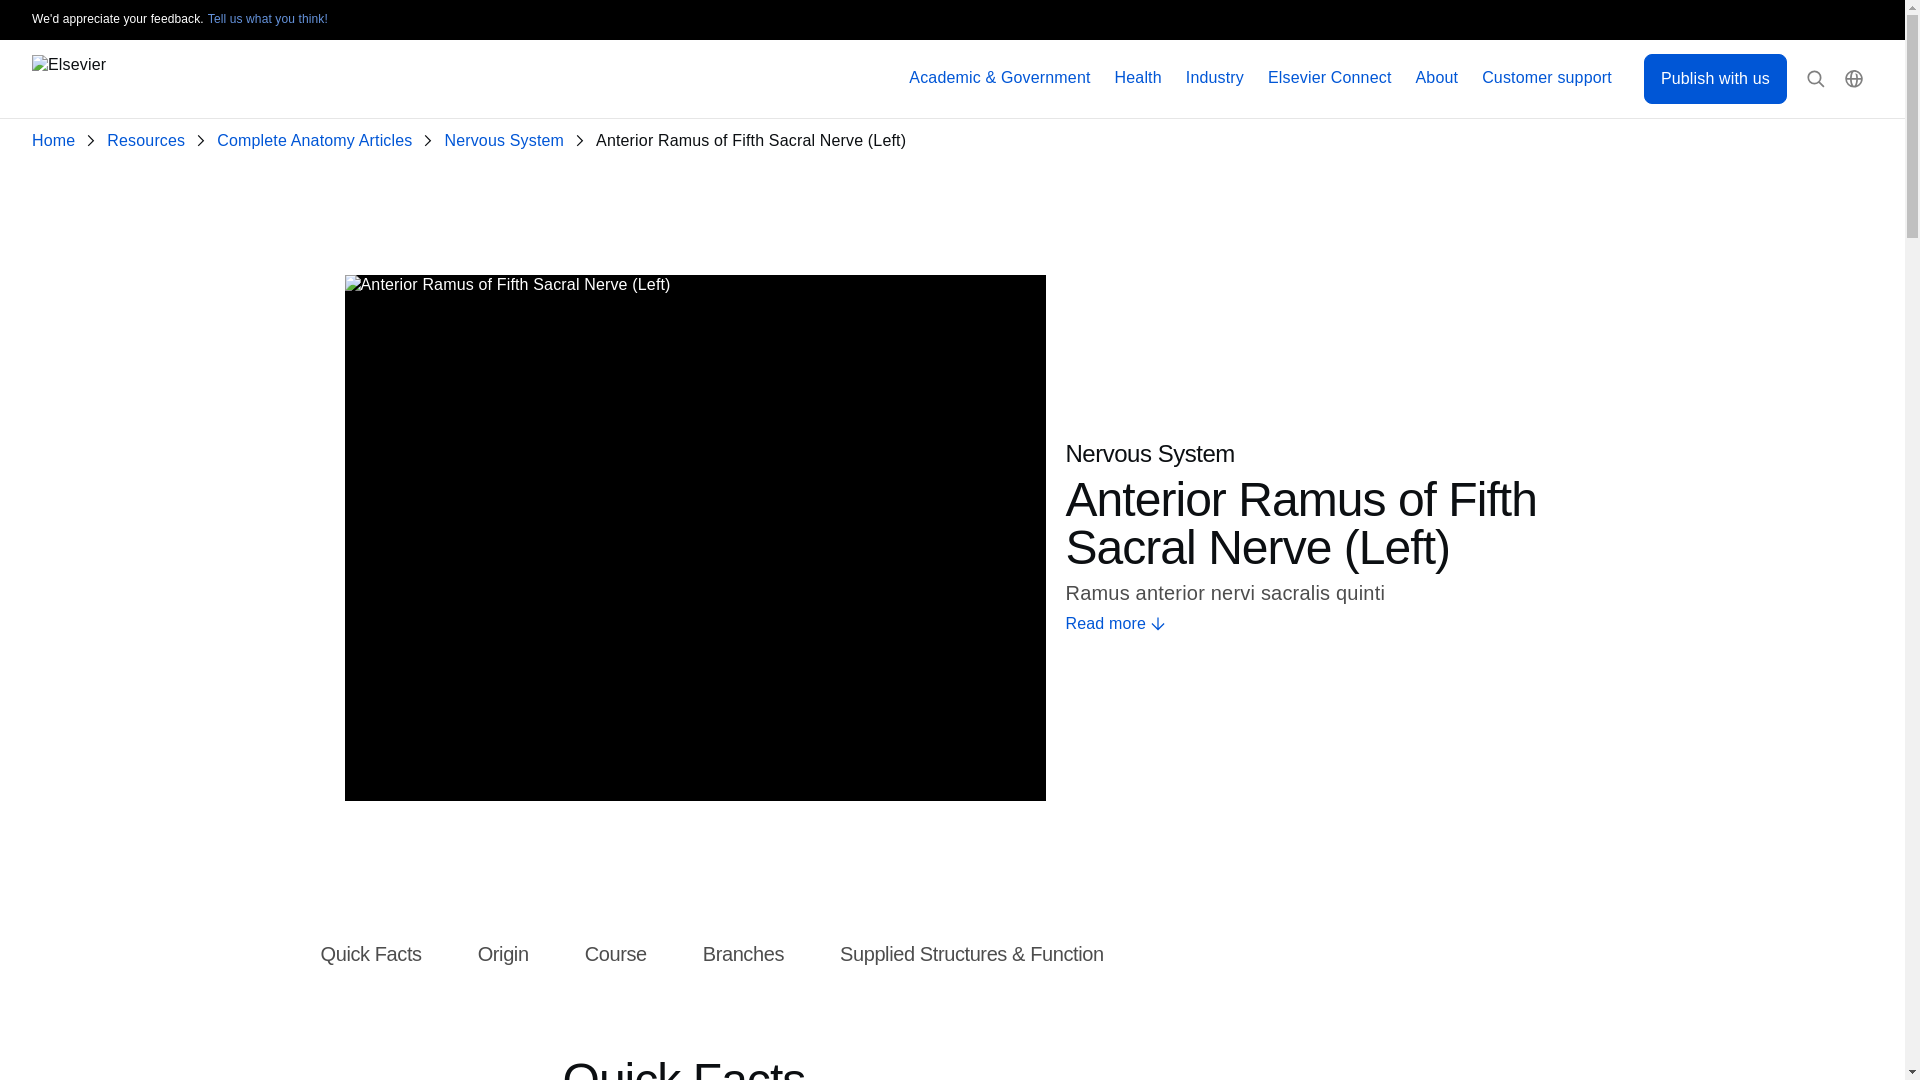  What do you see at coordinates (1312, 624) in the screenshot?
I see `Read more` at bounding box center [1312, 624].